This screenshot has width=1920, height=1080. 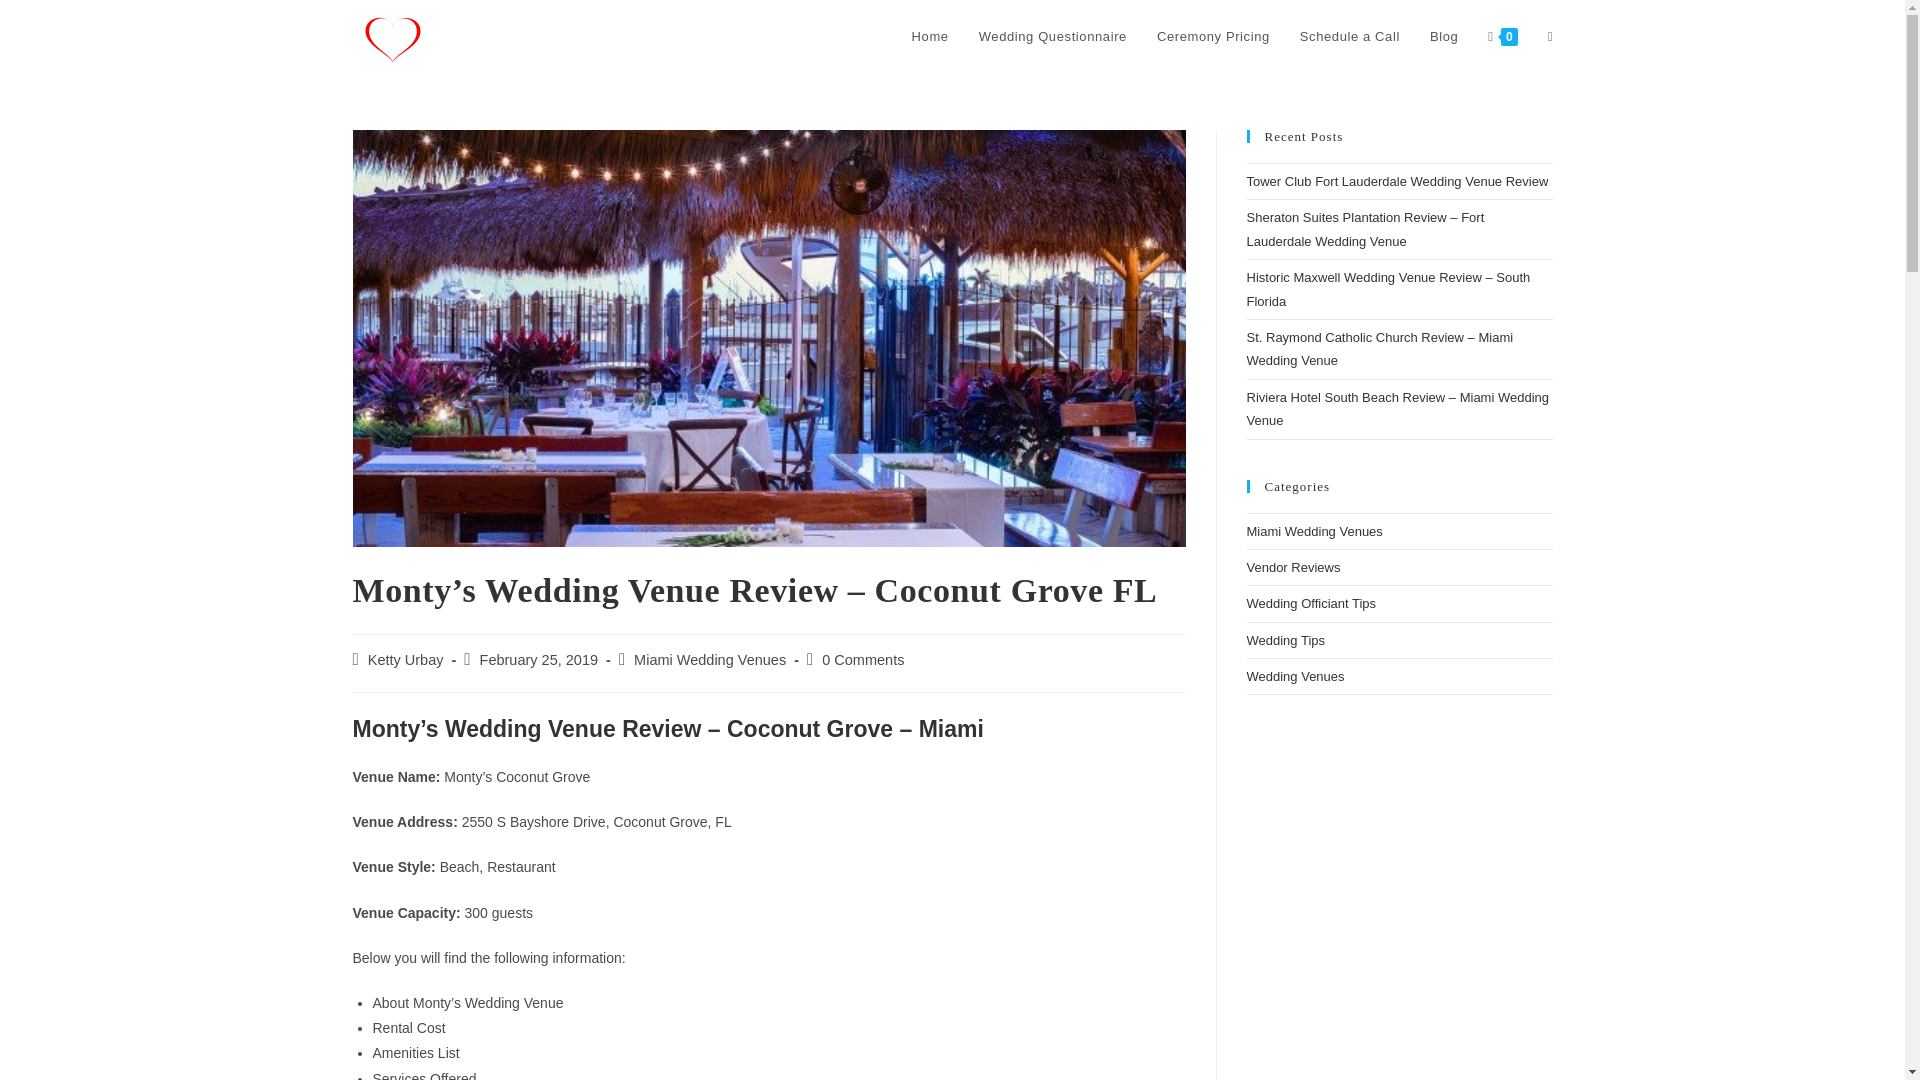 What do you see at coordinates (1052, 37) in the screenshot?
I see `Wedding Questionnaire` at bounding box center [1052, 37].